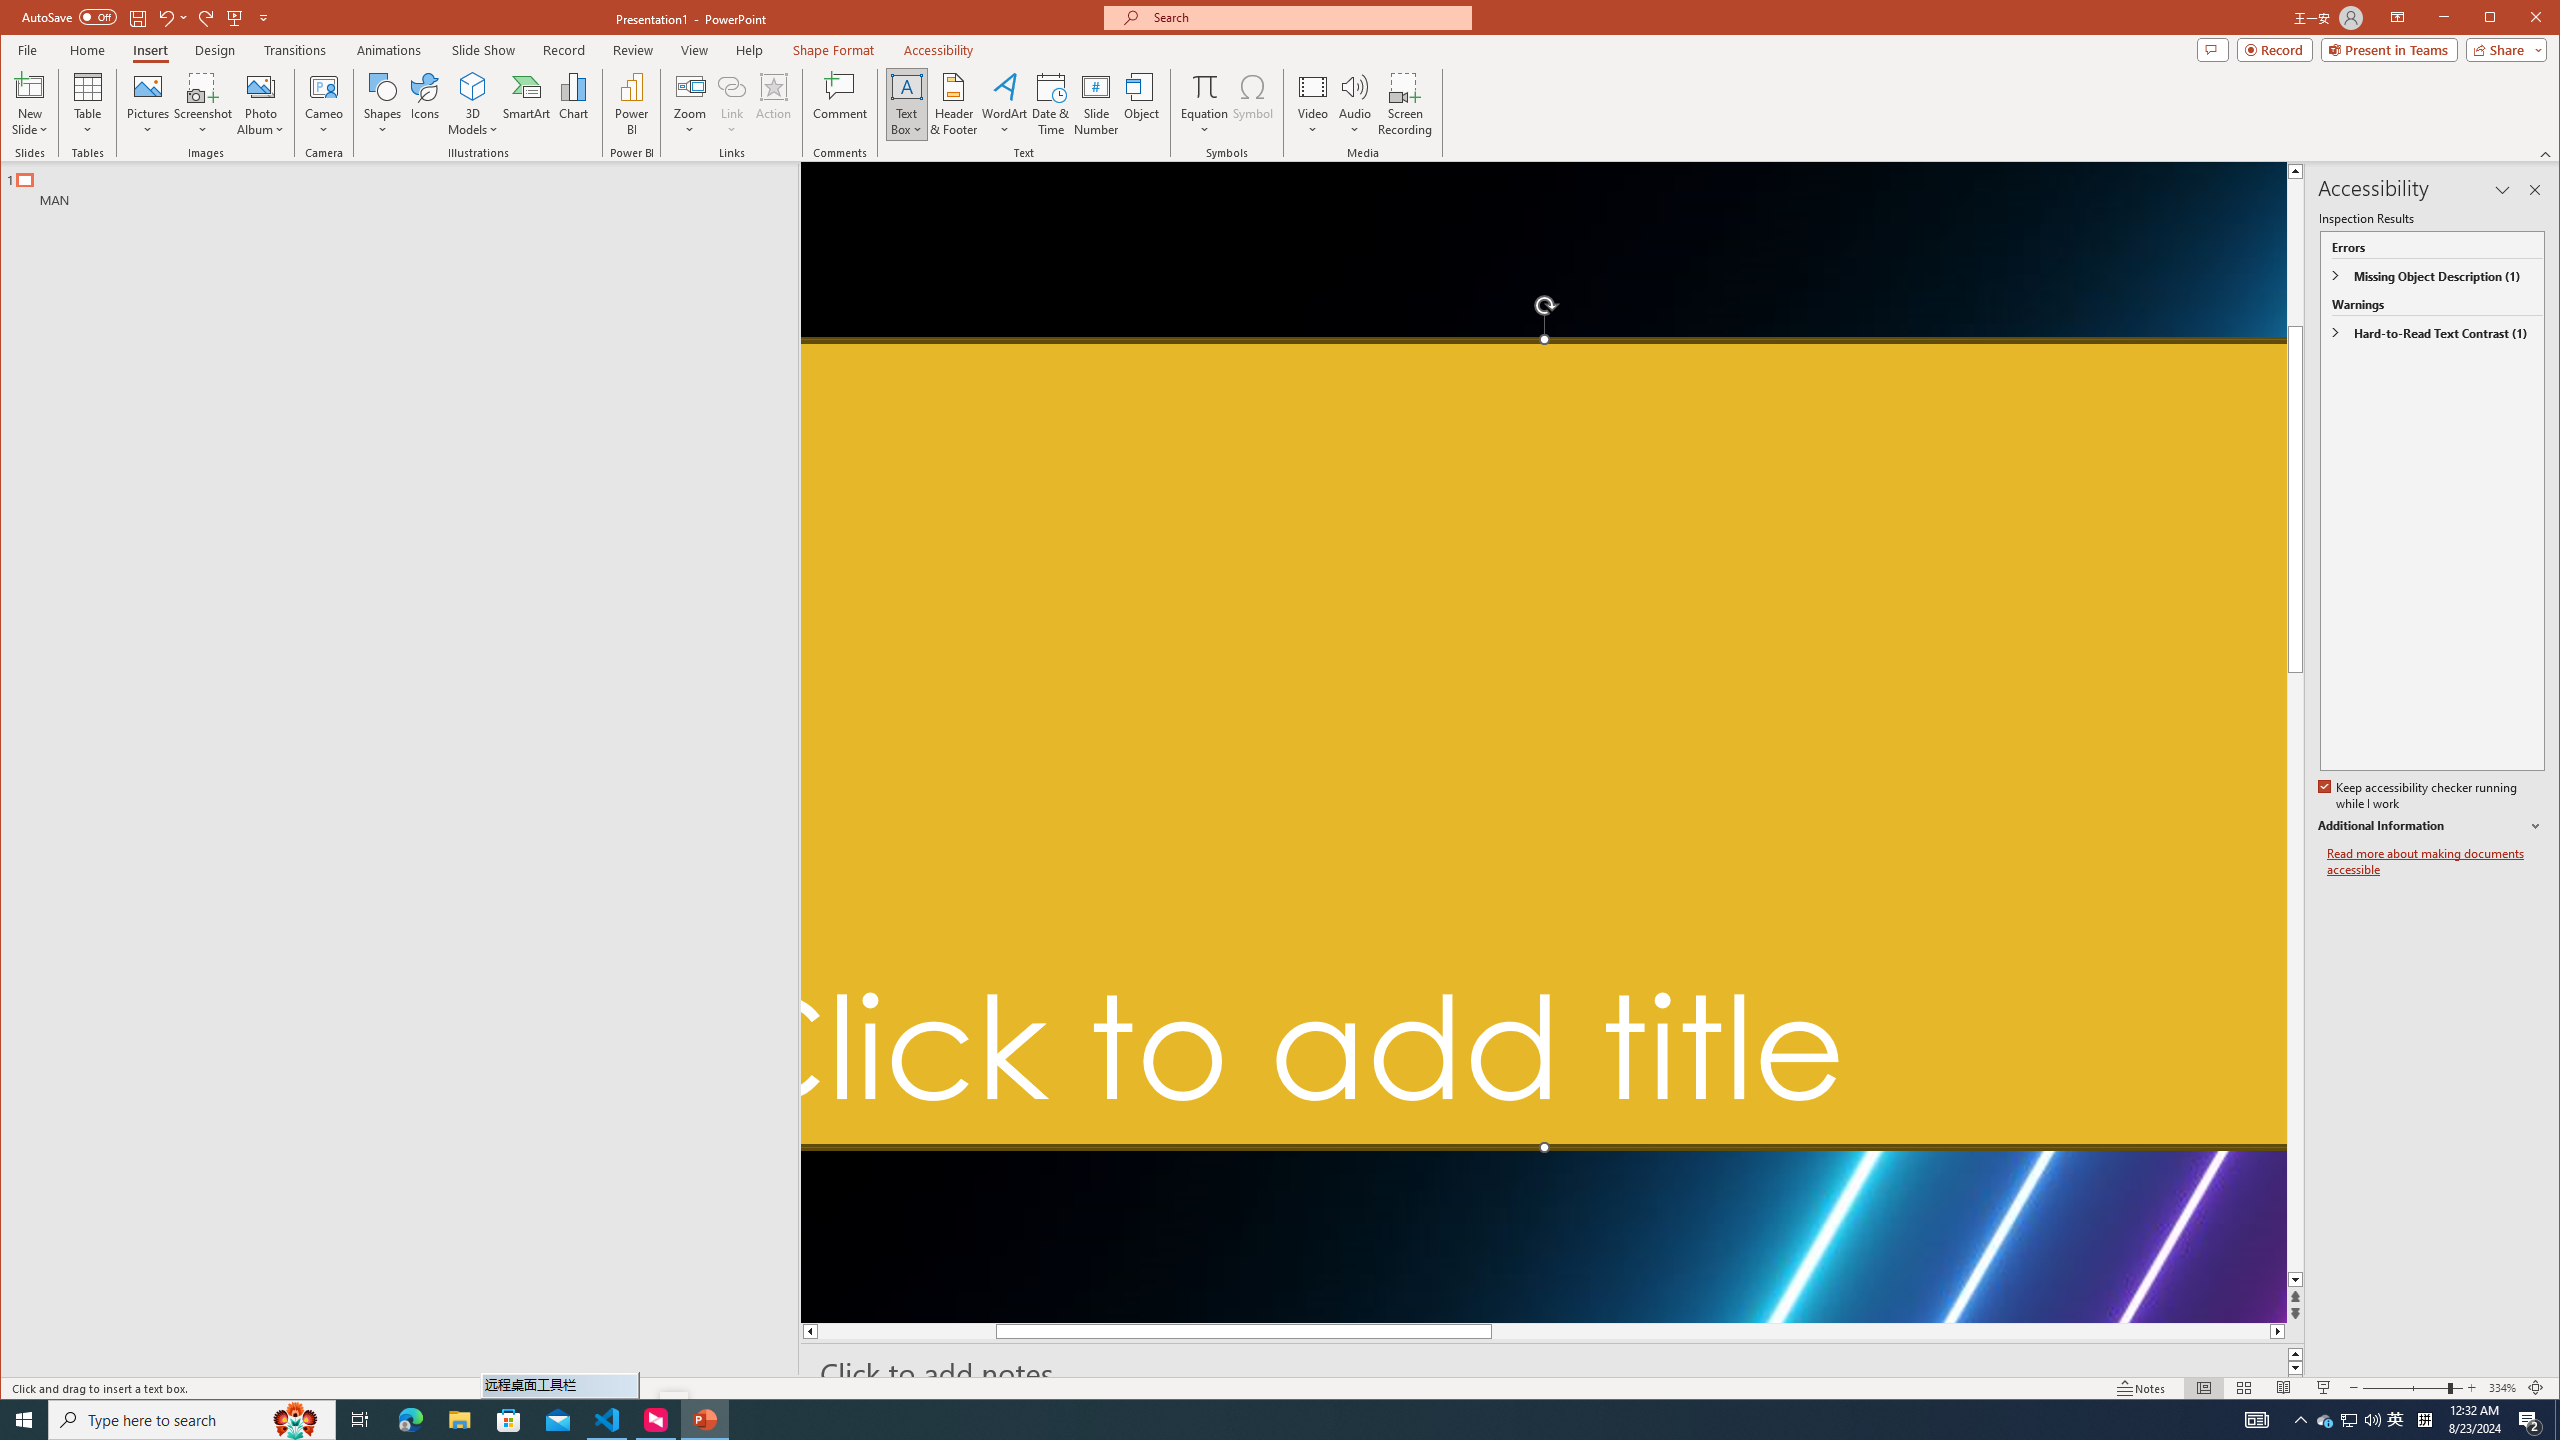 The image size is (2560, 1440). What do you see at coordinates (1004, 104) in the screenshot?
I see `WordArt` at bounding box center [1004, 104].